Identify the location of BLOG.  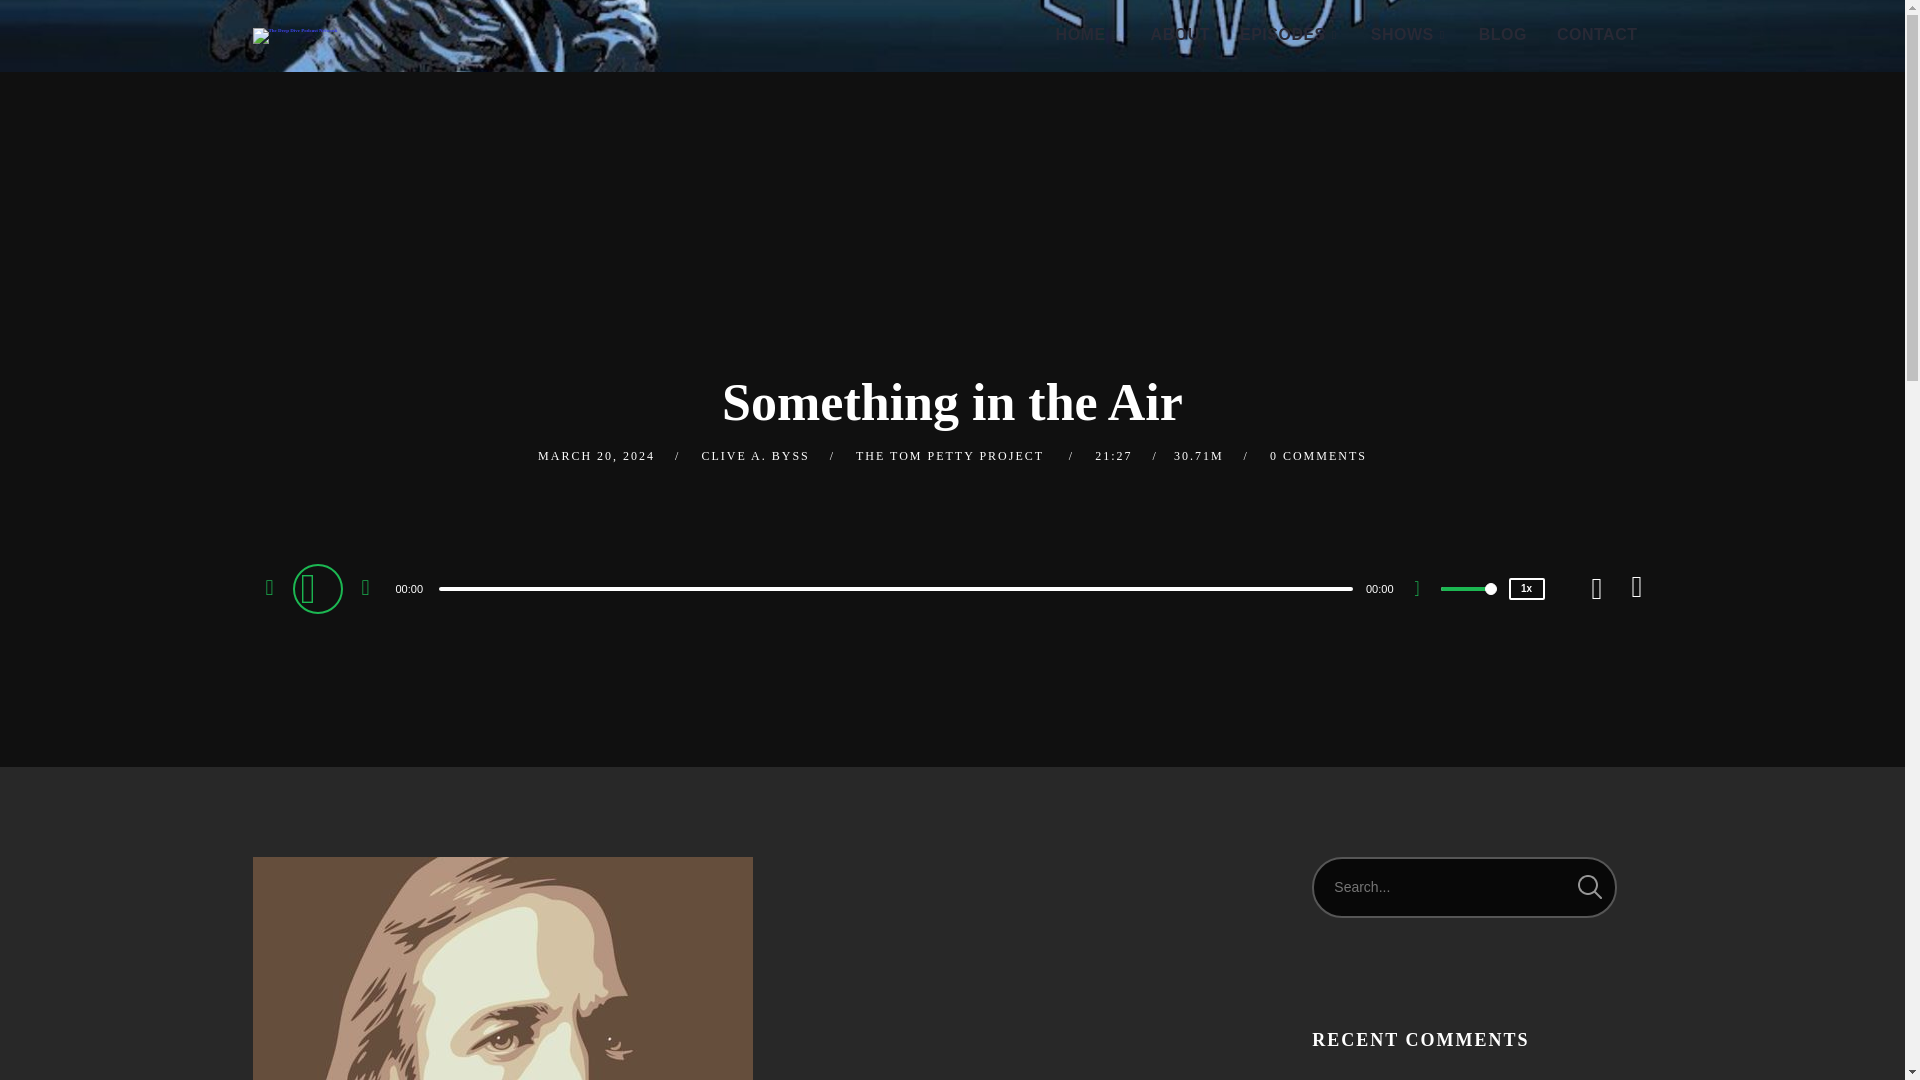
(1502, 35).